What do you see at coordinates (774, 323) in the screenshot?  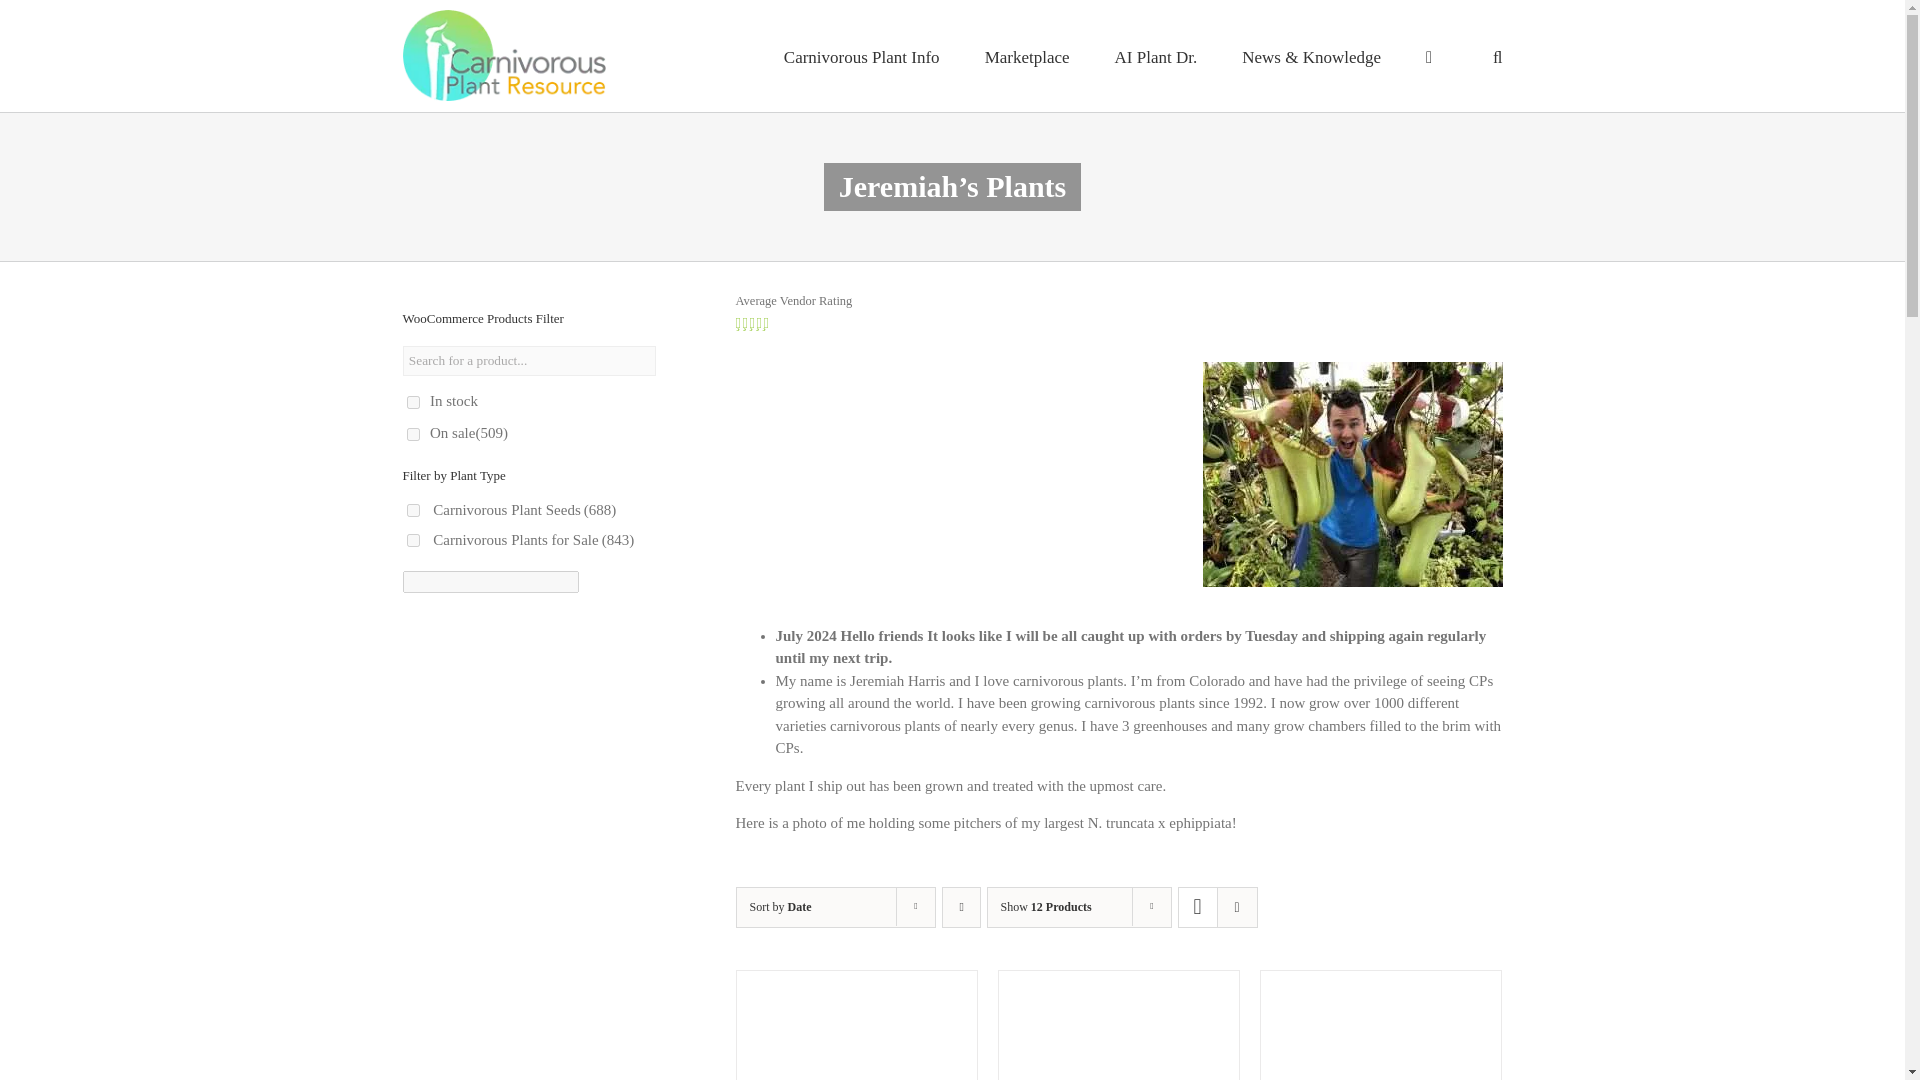 I see `Rated 4.94 out of 5` at bounding box center [774, 323].